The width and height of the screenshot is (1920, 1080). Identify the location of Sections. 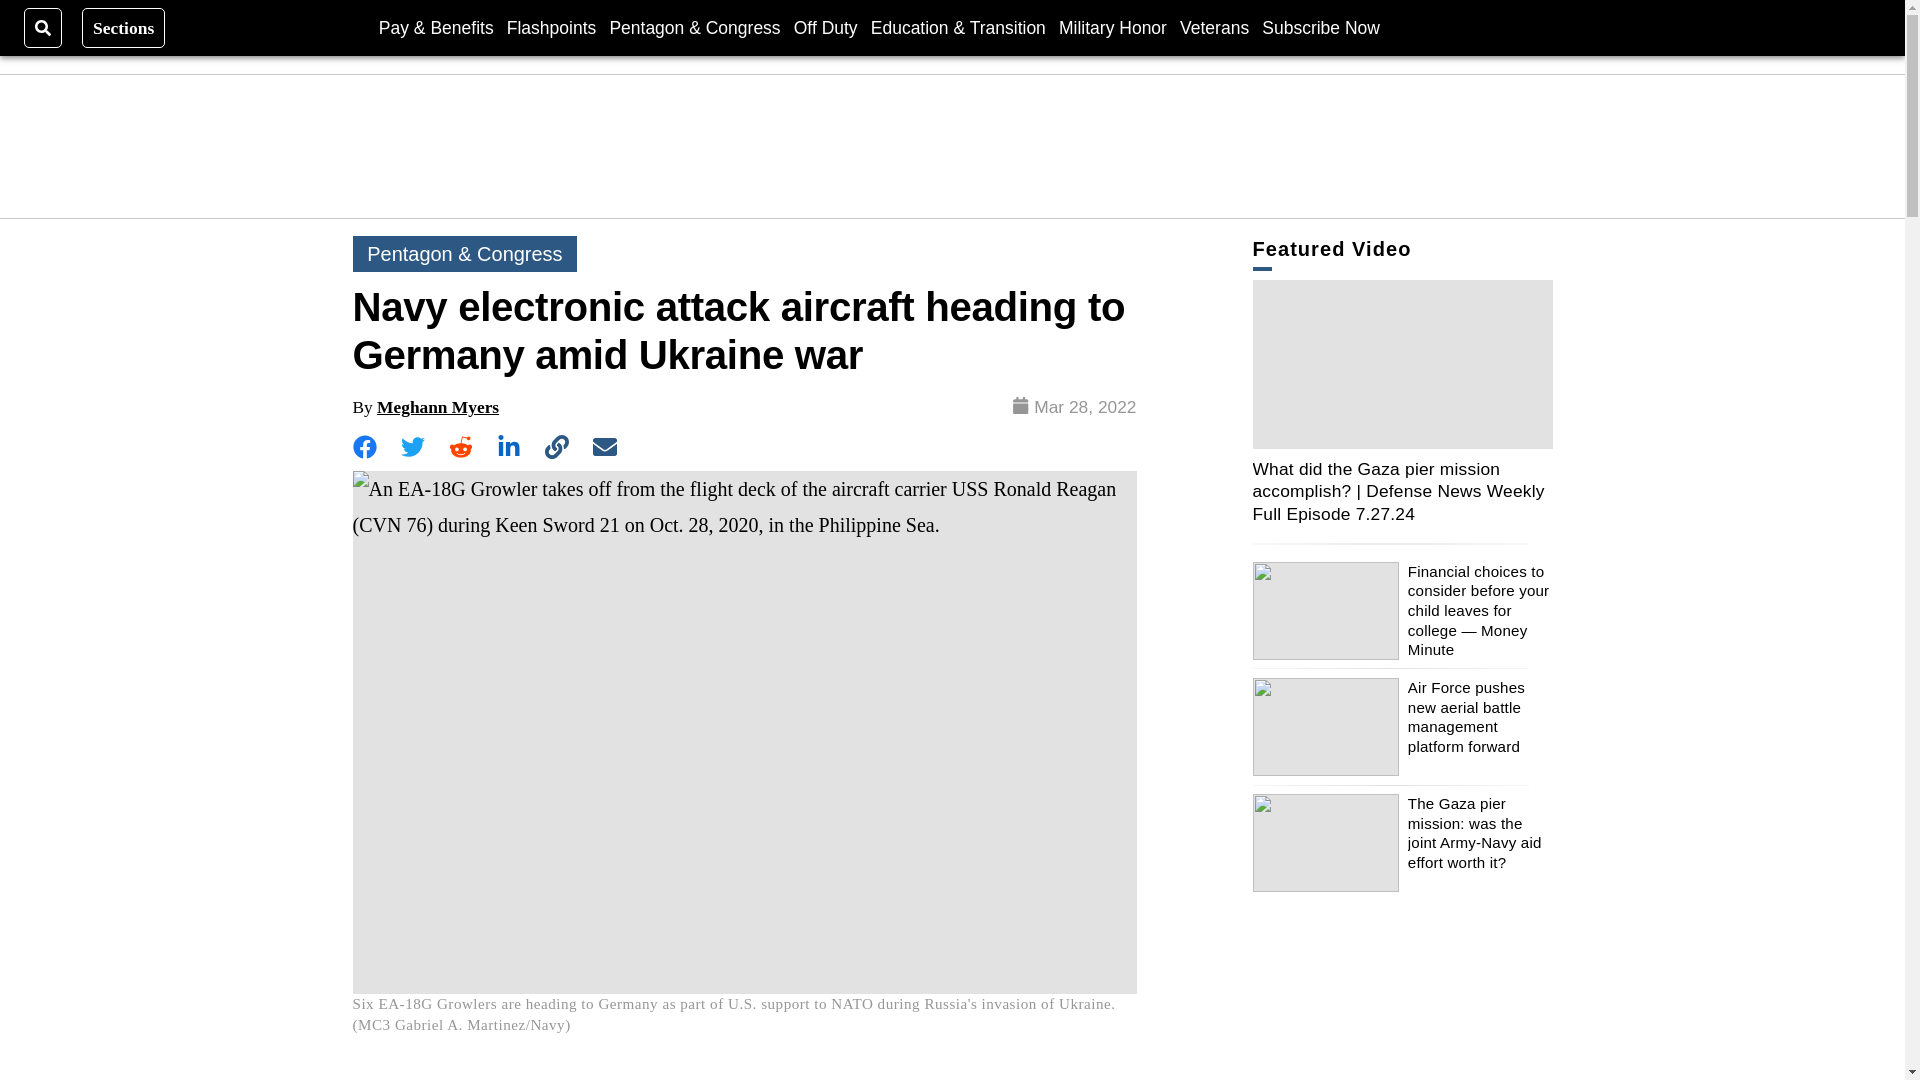
(124, 27).